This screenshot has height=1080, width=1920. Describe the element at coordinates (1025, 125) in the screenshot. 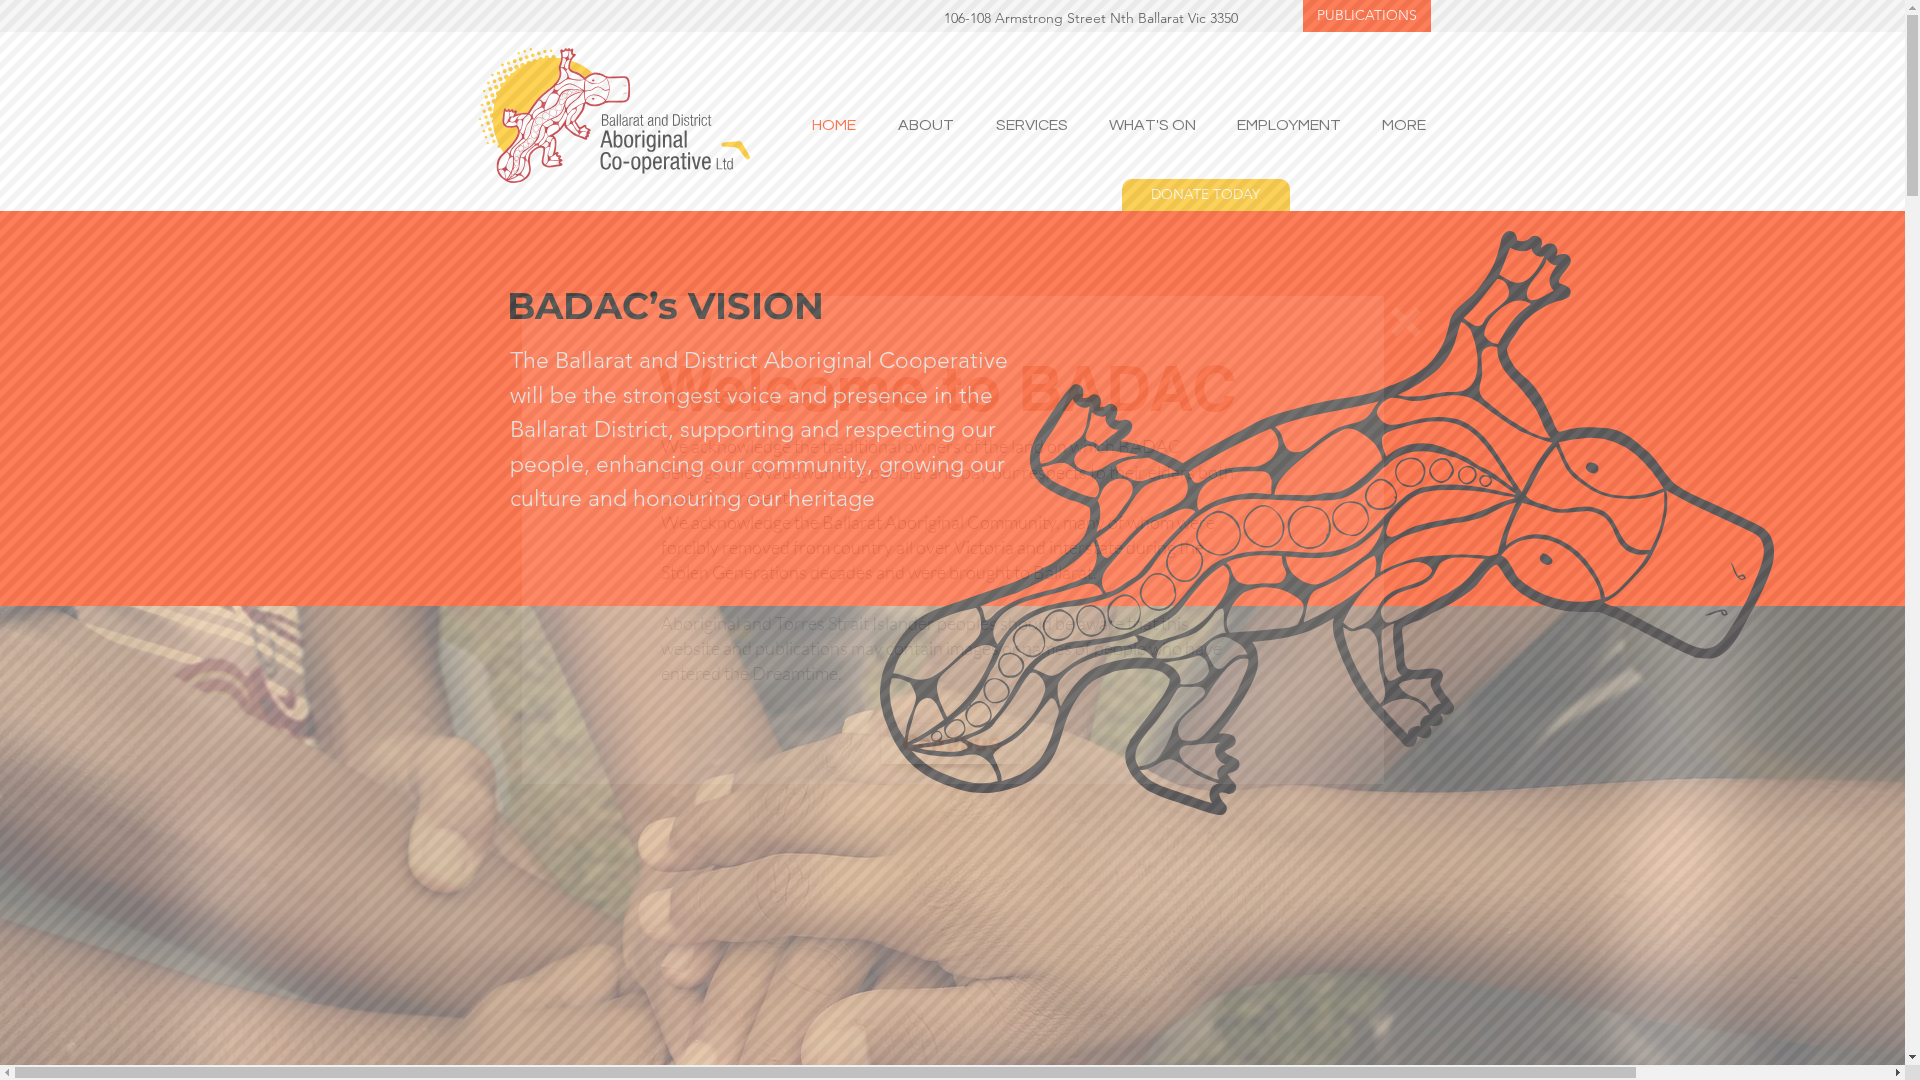

I see `SERVICES` at that location.